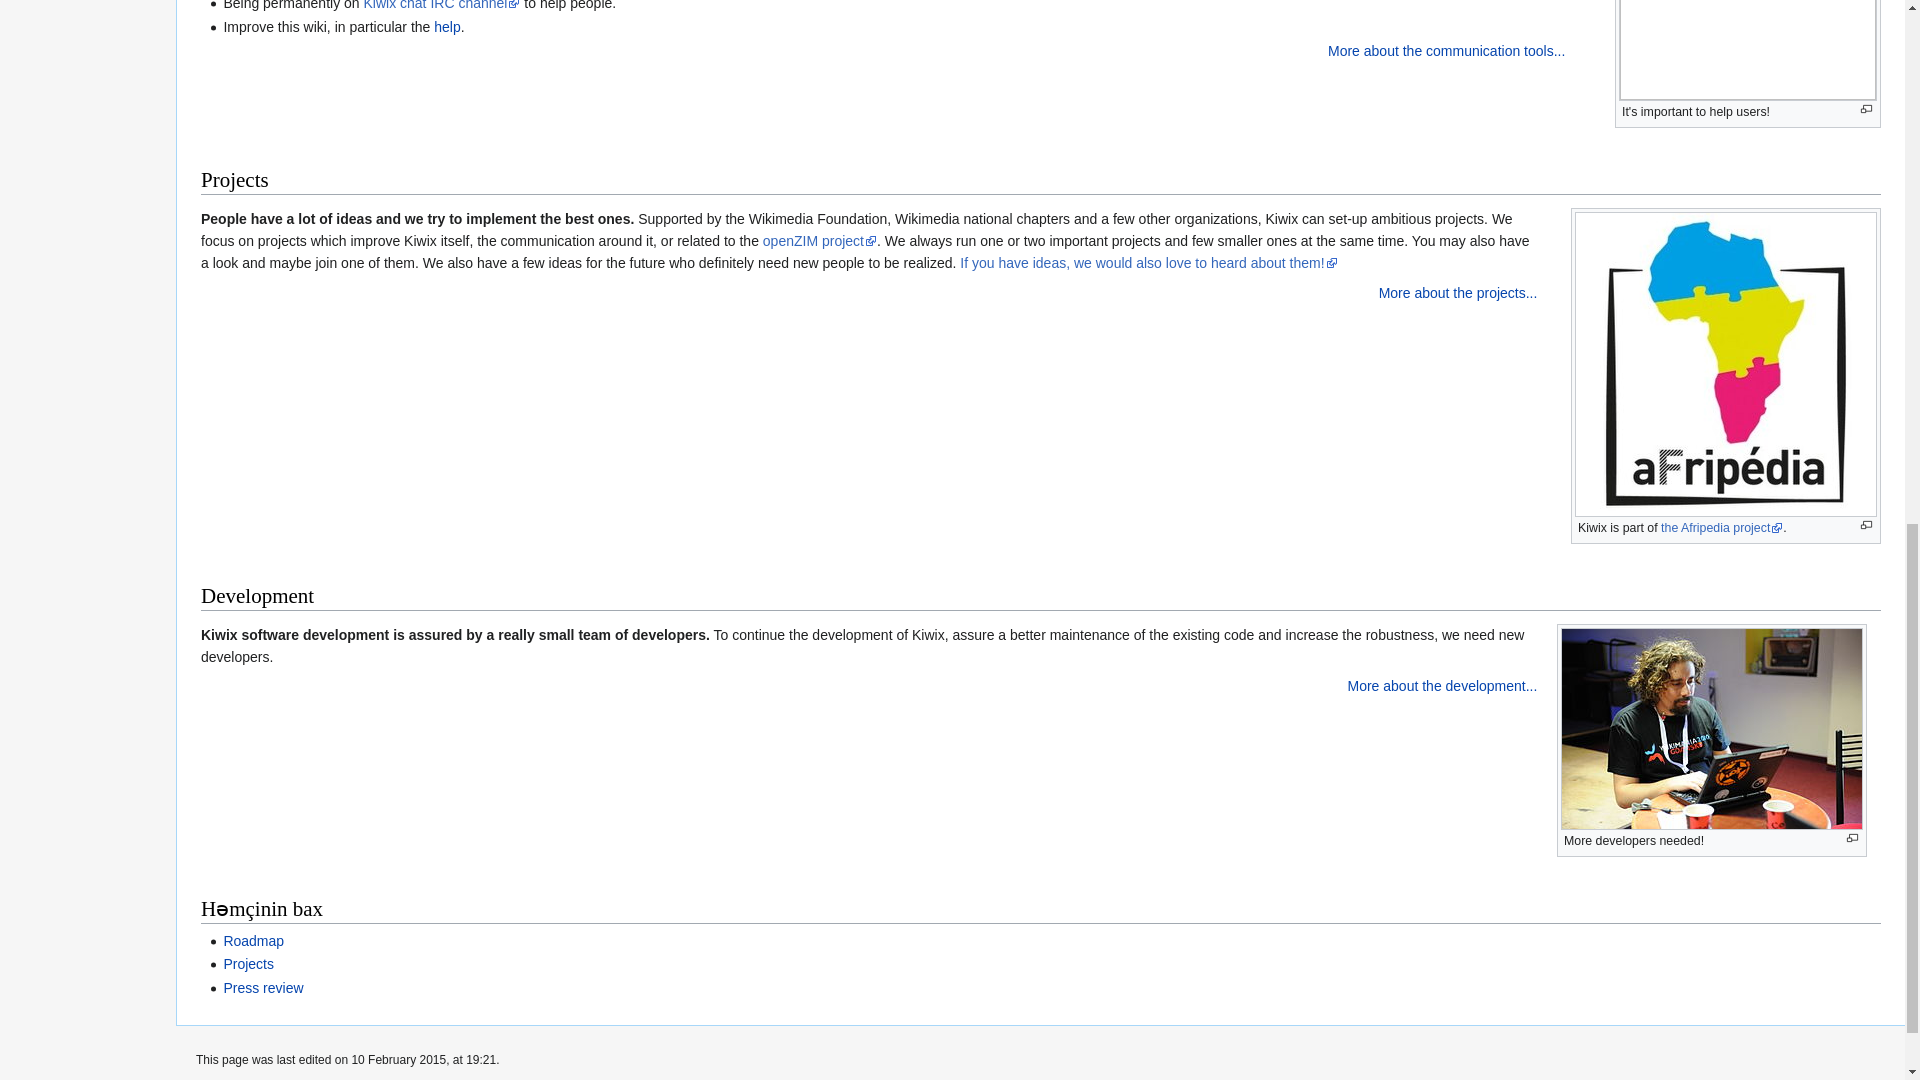  I want to click on help, so click(446, 26).